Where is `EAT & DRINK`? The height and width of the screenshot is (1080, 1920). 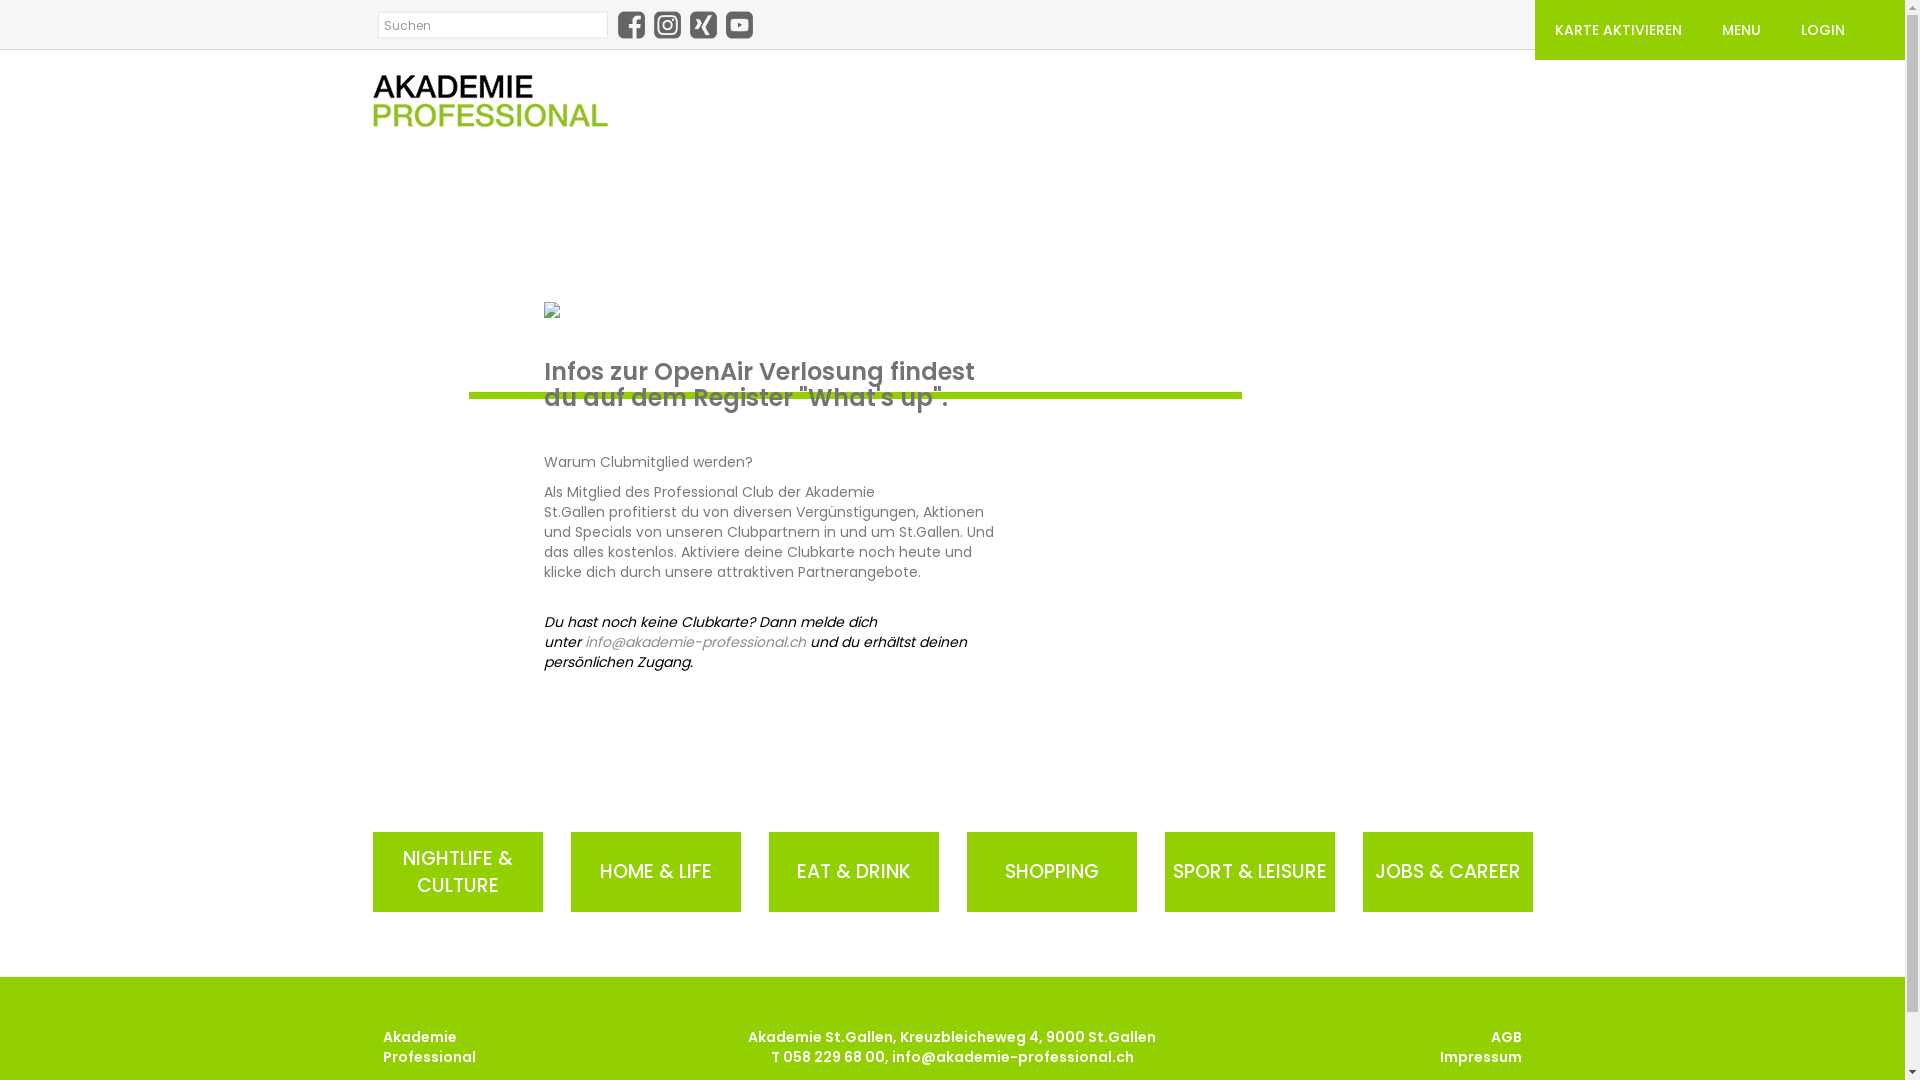 EAT & DRINK is located at coordinates (853, 872).